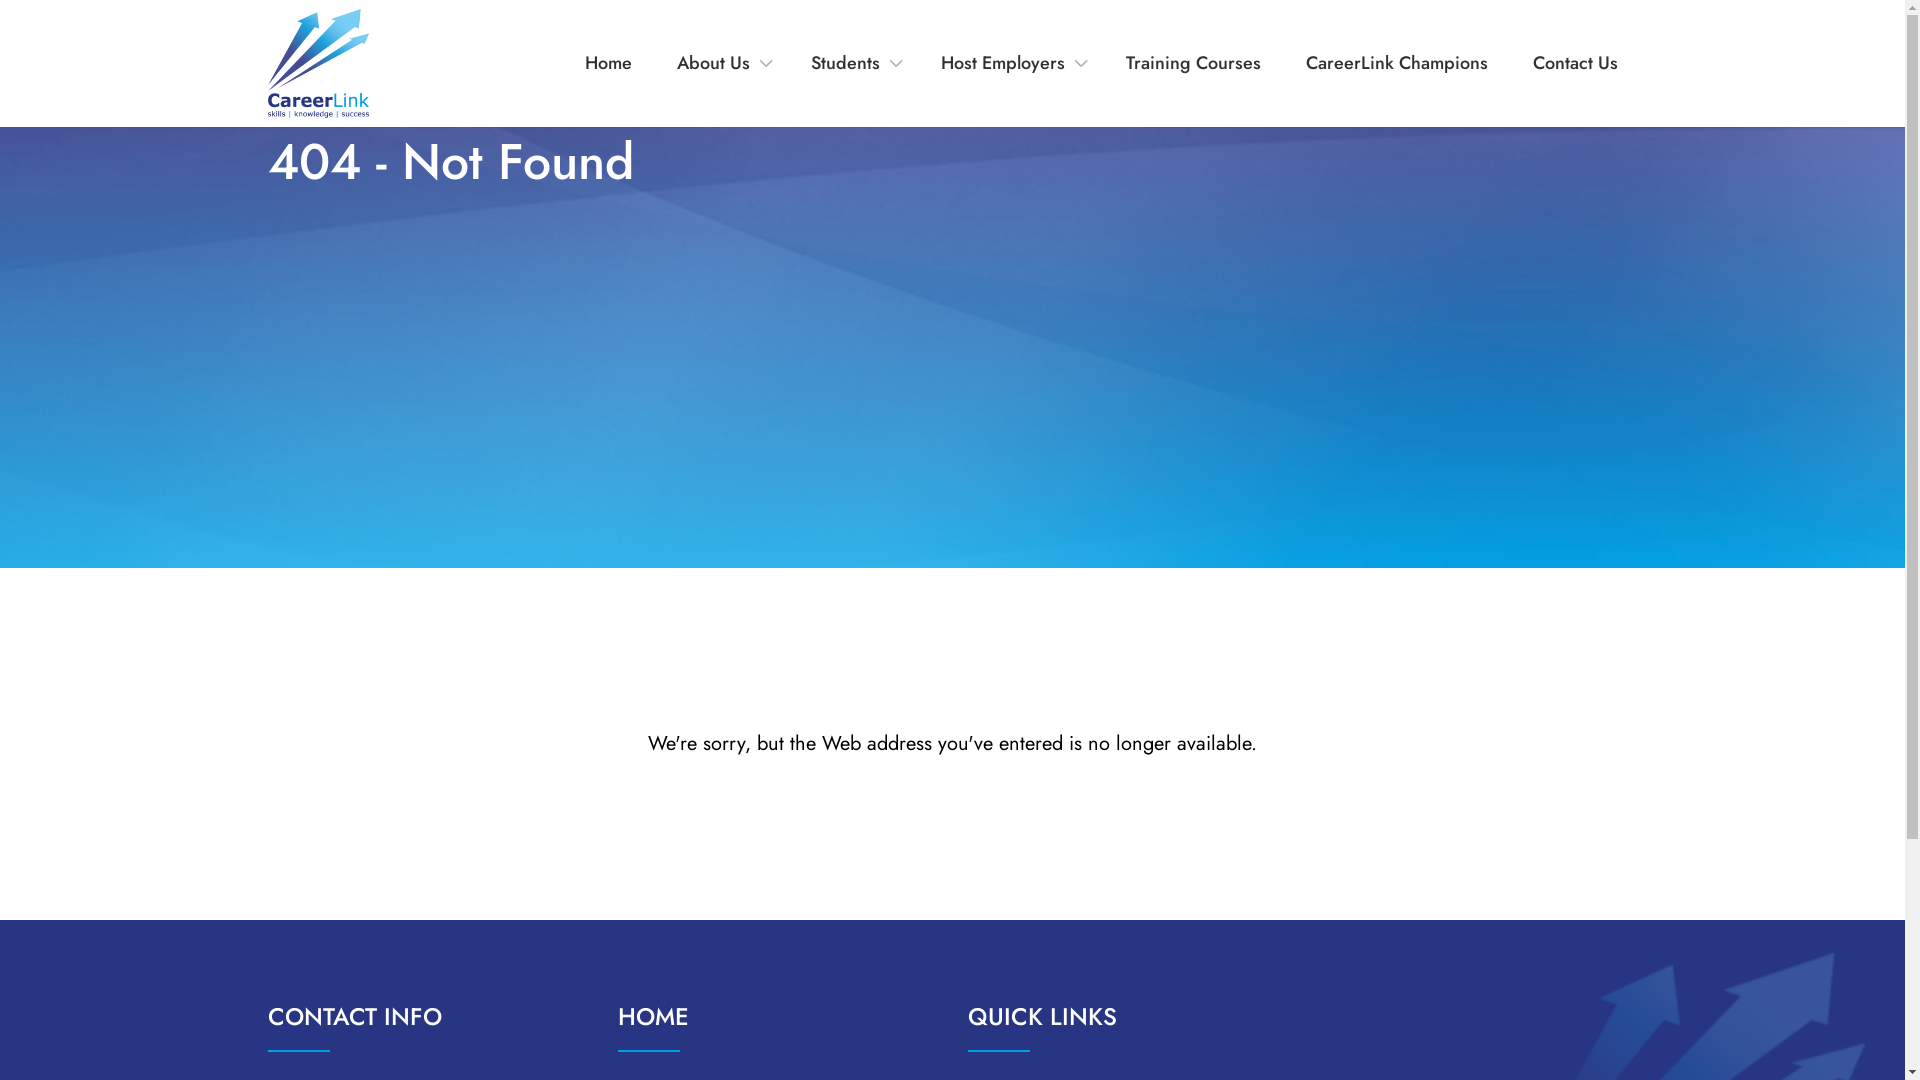  I want to click on Contact Us, so click(1574, 64).